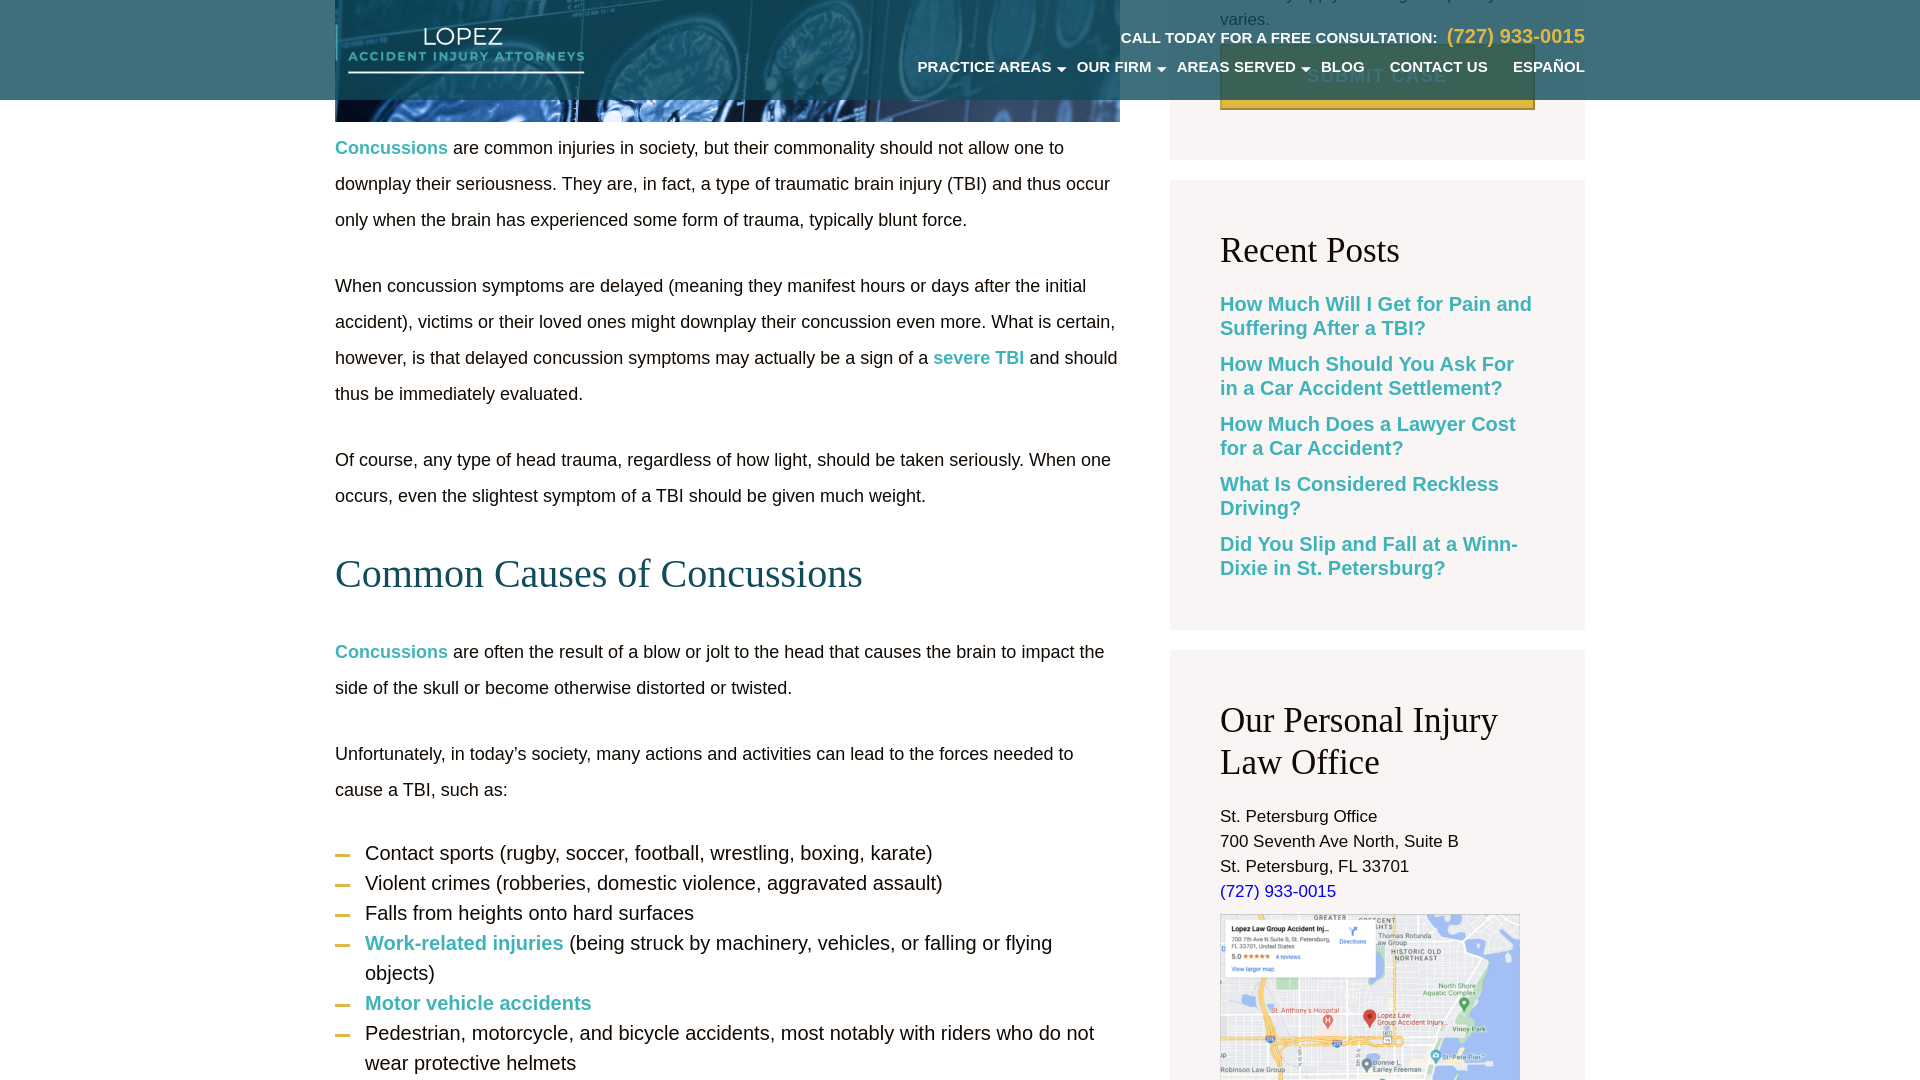 The image size is (1920, 1080). Describe the element at coordinates (1366, 376) in the screenshot. I see `How Much Should You Ask For in a Car Accident Settlement?` at that location.